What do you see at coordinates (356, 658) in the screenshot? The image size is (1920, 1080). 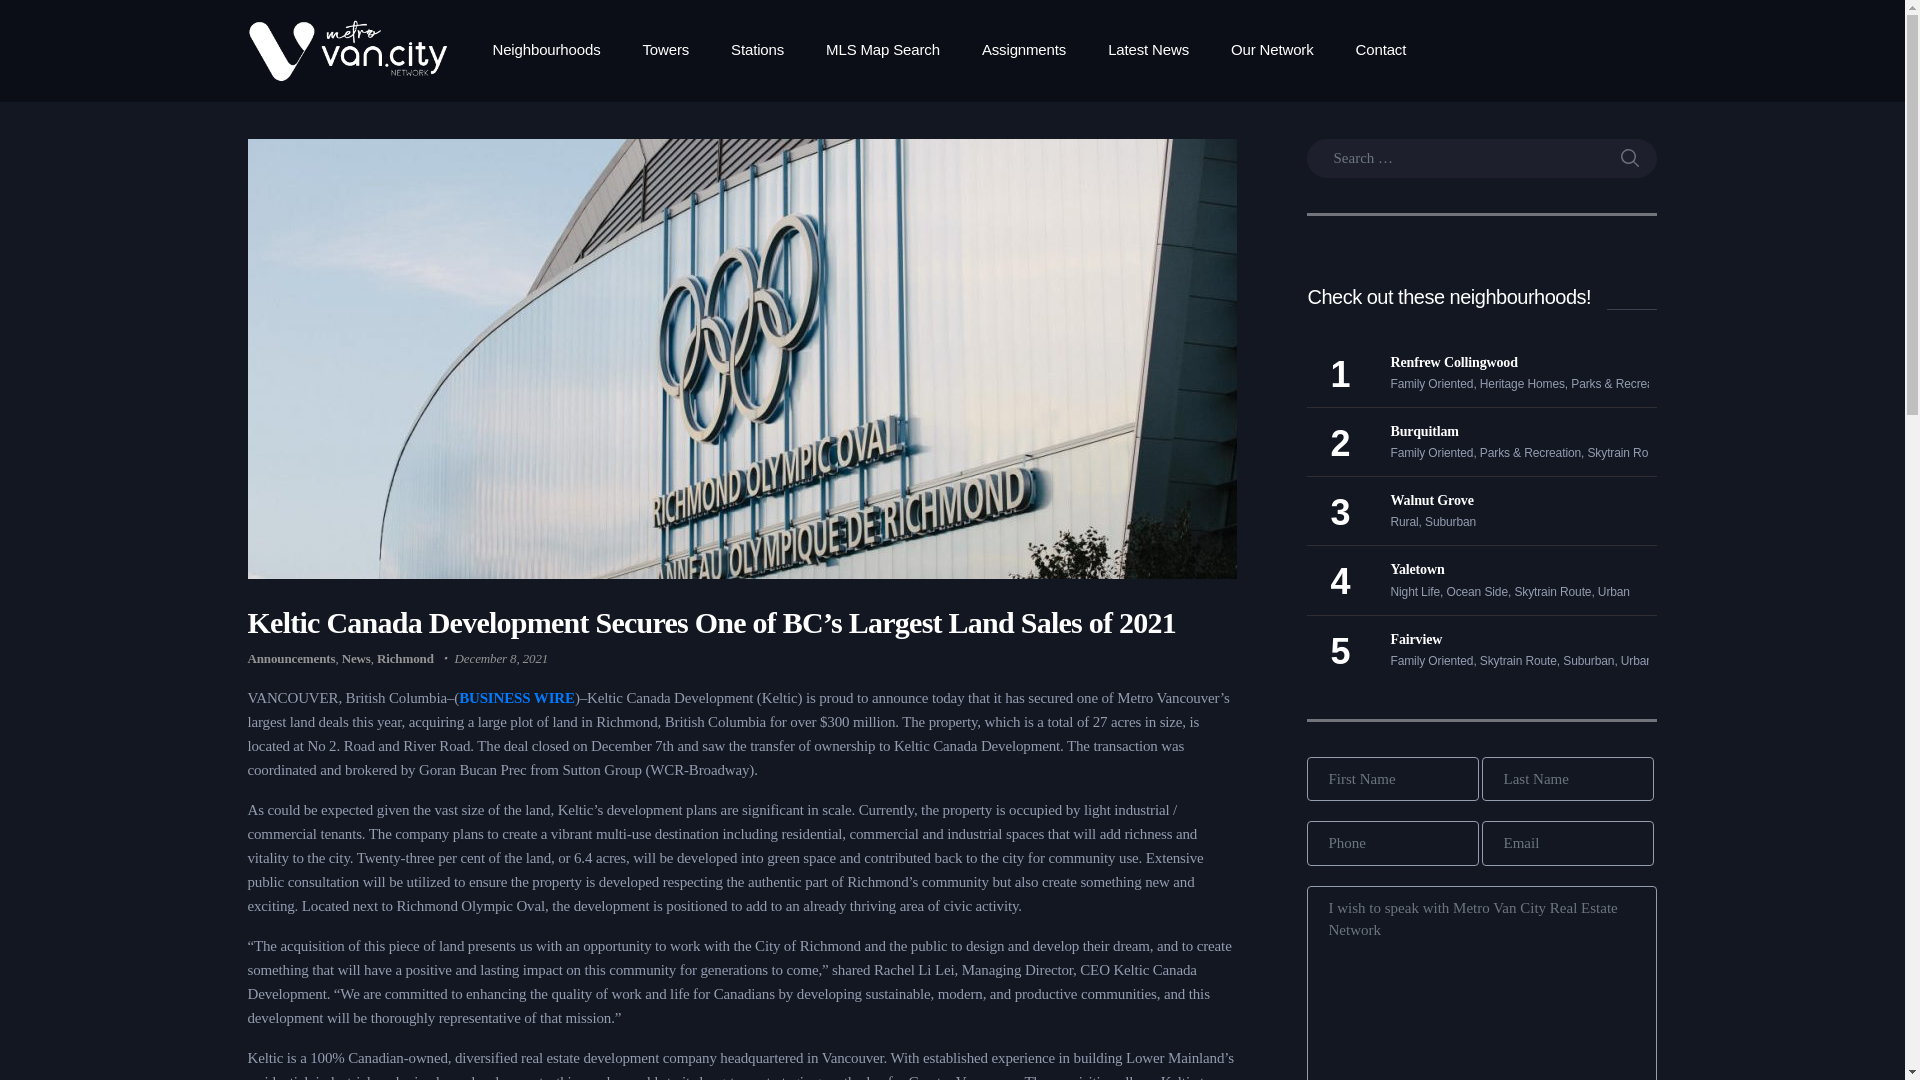 I see `News` at bounding box center [356, 658].